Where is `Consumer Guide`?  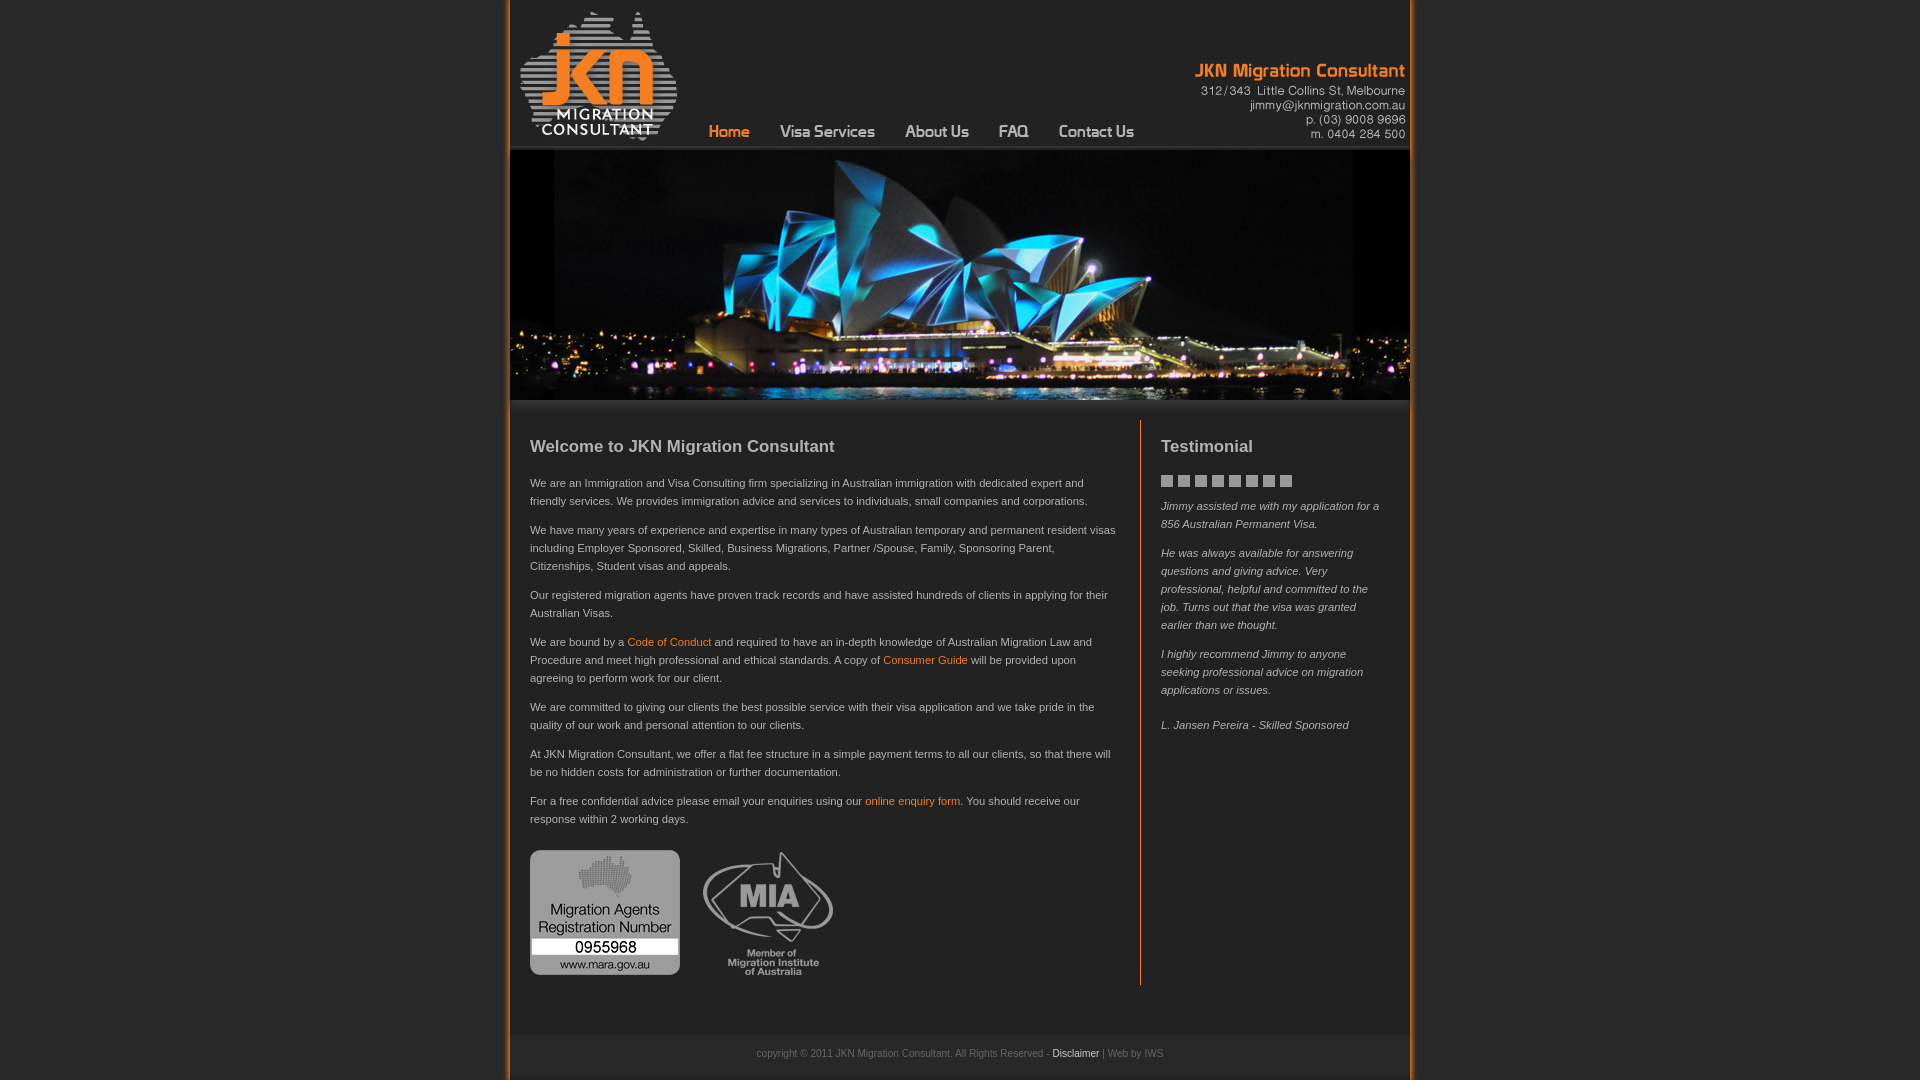
Consumer Guide is located at coordinates (926, 660).